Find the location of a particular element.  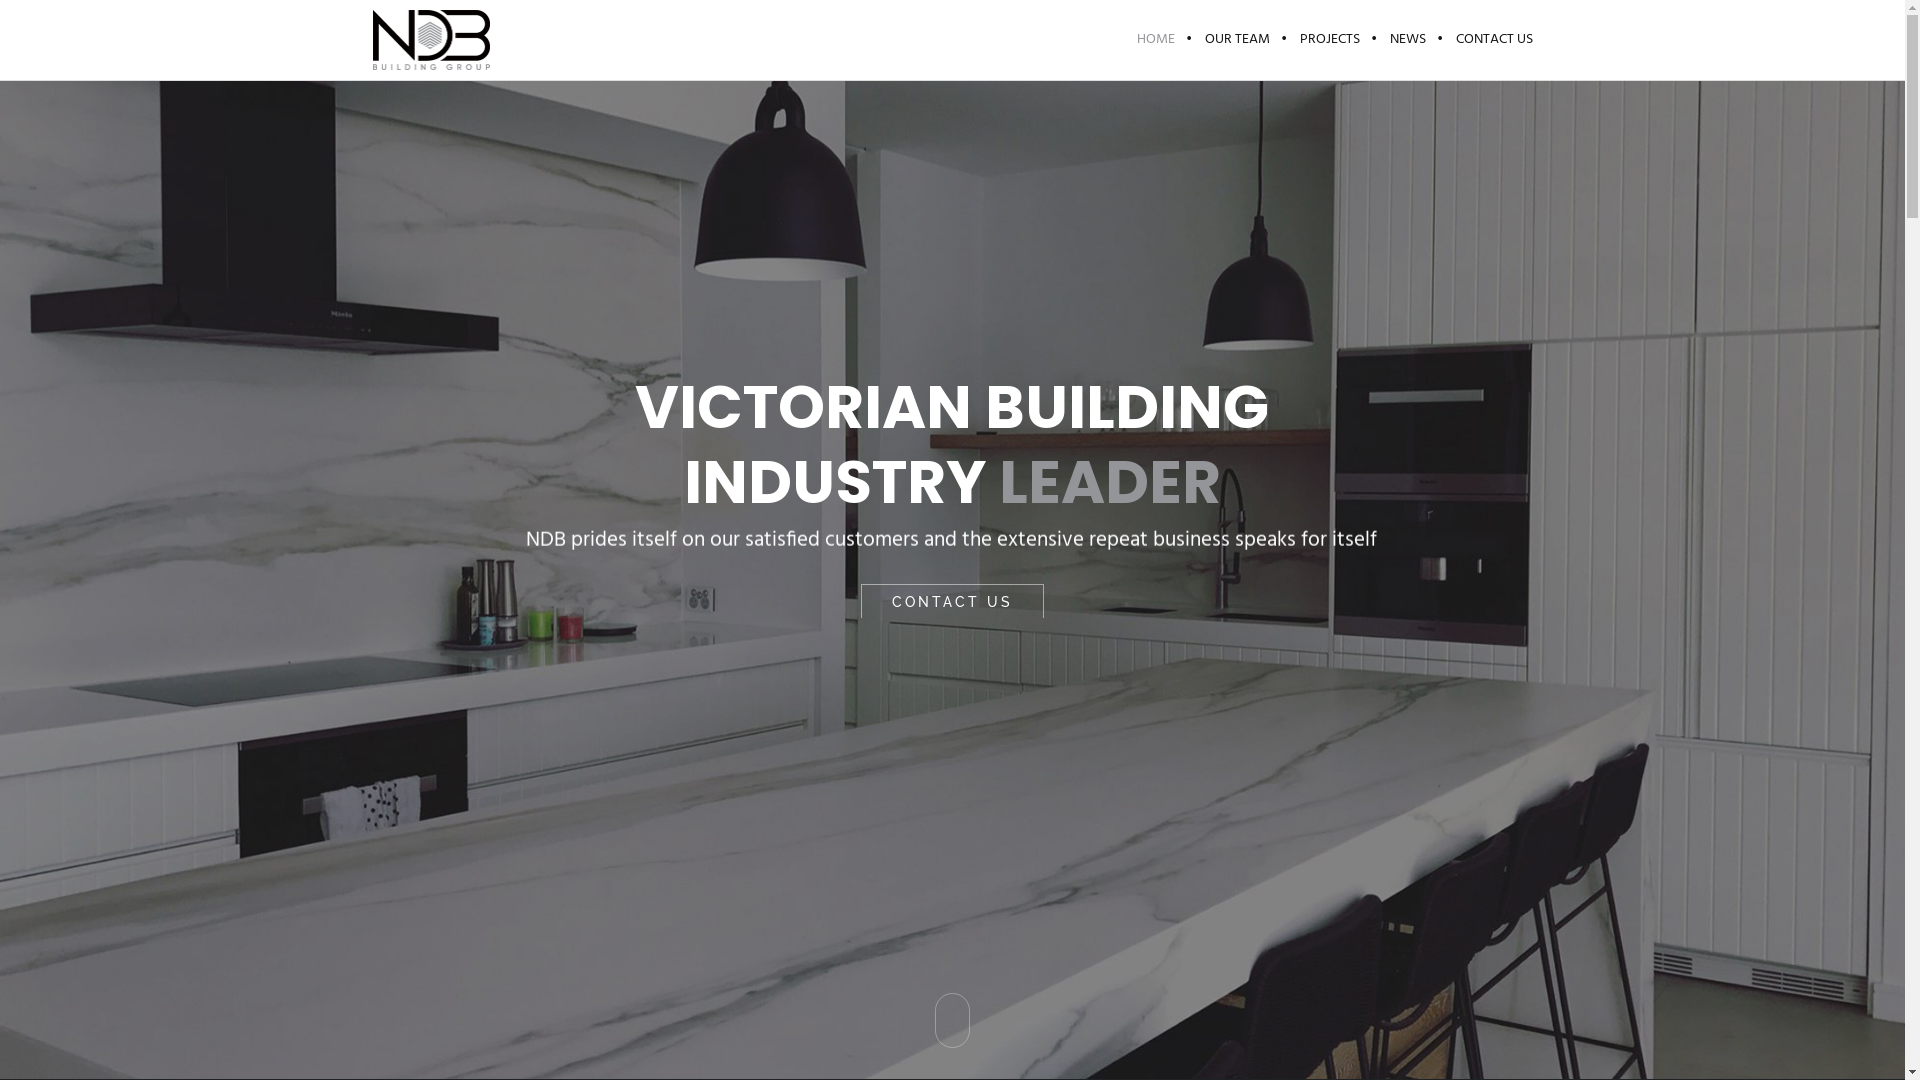

NEWS is located at coordinates (1407, 40).